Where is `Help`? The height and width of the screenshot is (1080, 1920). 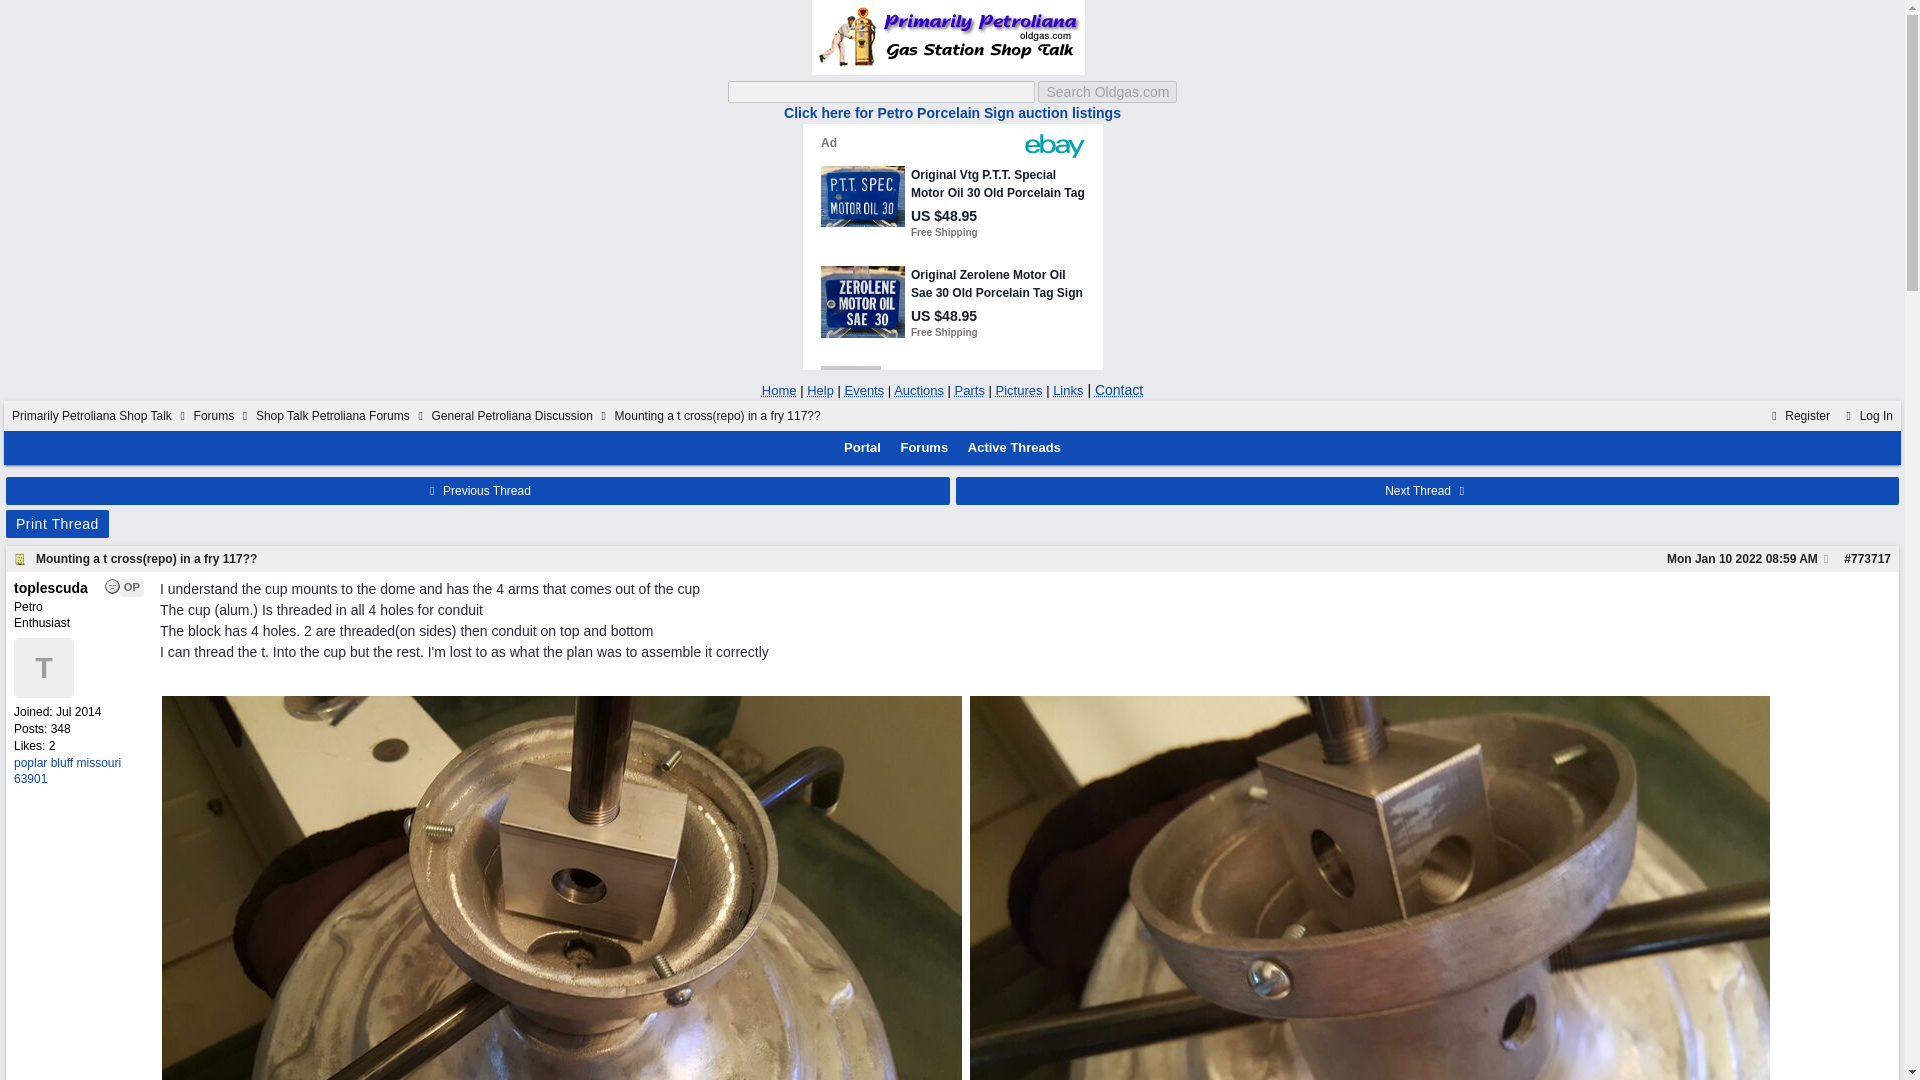 Help is located at coordinates (820, 390).